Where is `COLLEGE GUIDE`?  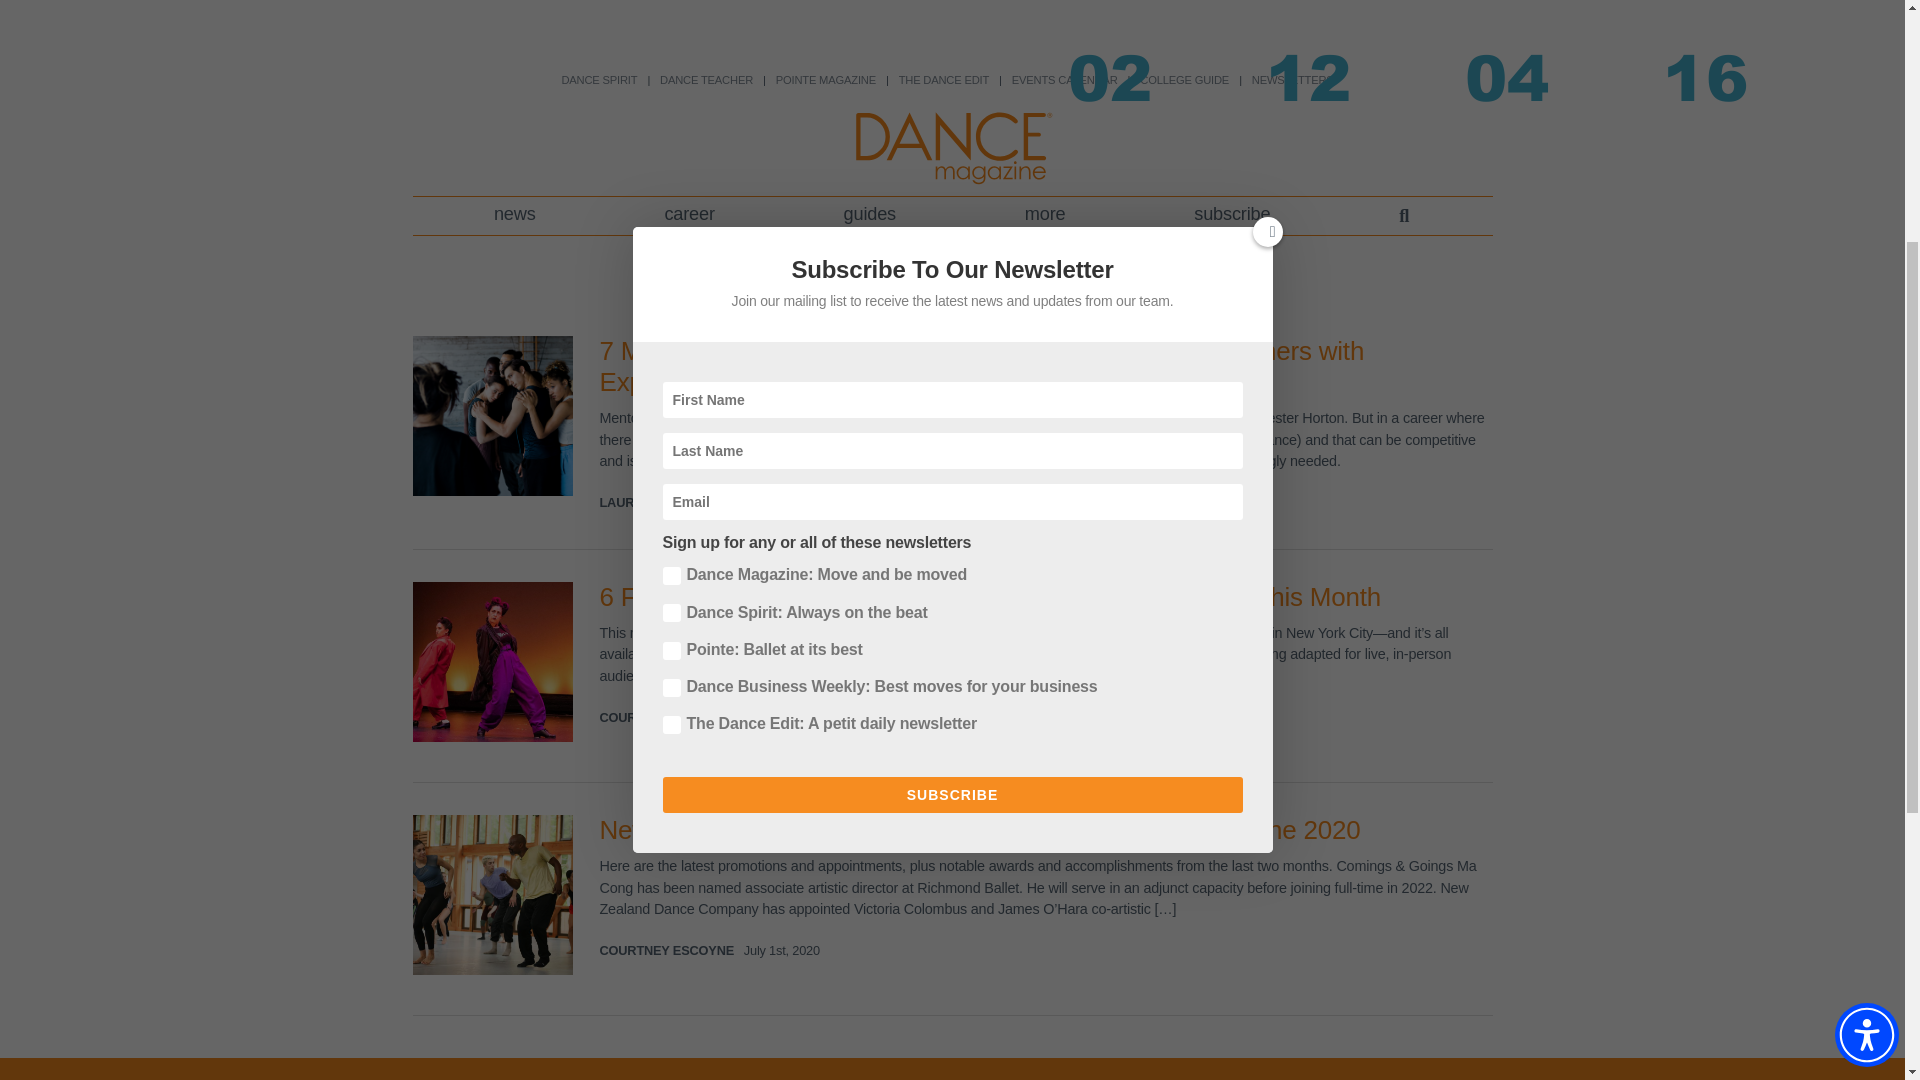 COLLEGE GUIDE is located at coordinates (1184, 80).